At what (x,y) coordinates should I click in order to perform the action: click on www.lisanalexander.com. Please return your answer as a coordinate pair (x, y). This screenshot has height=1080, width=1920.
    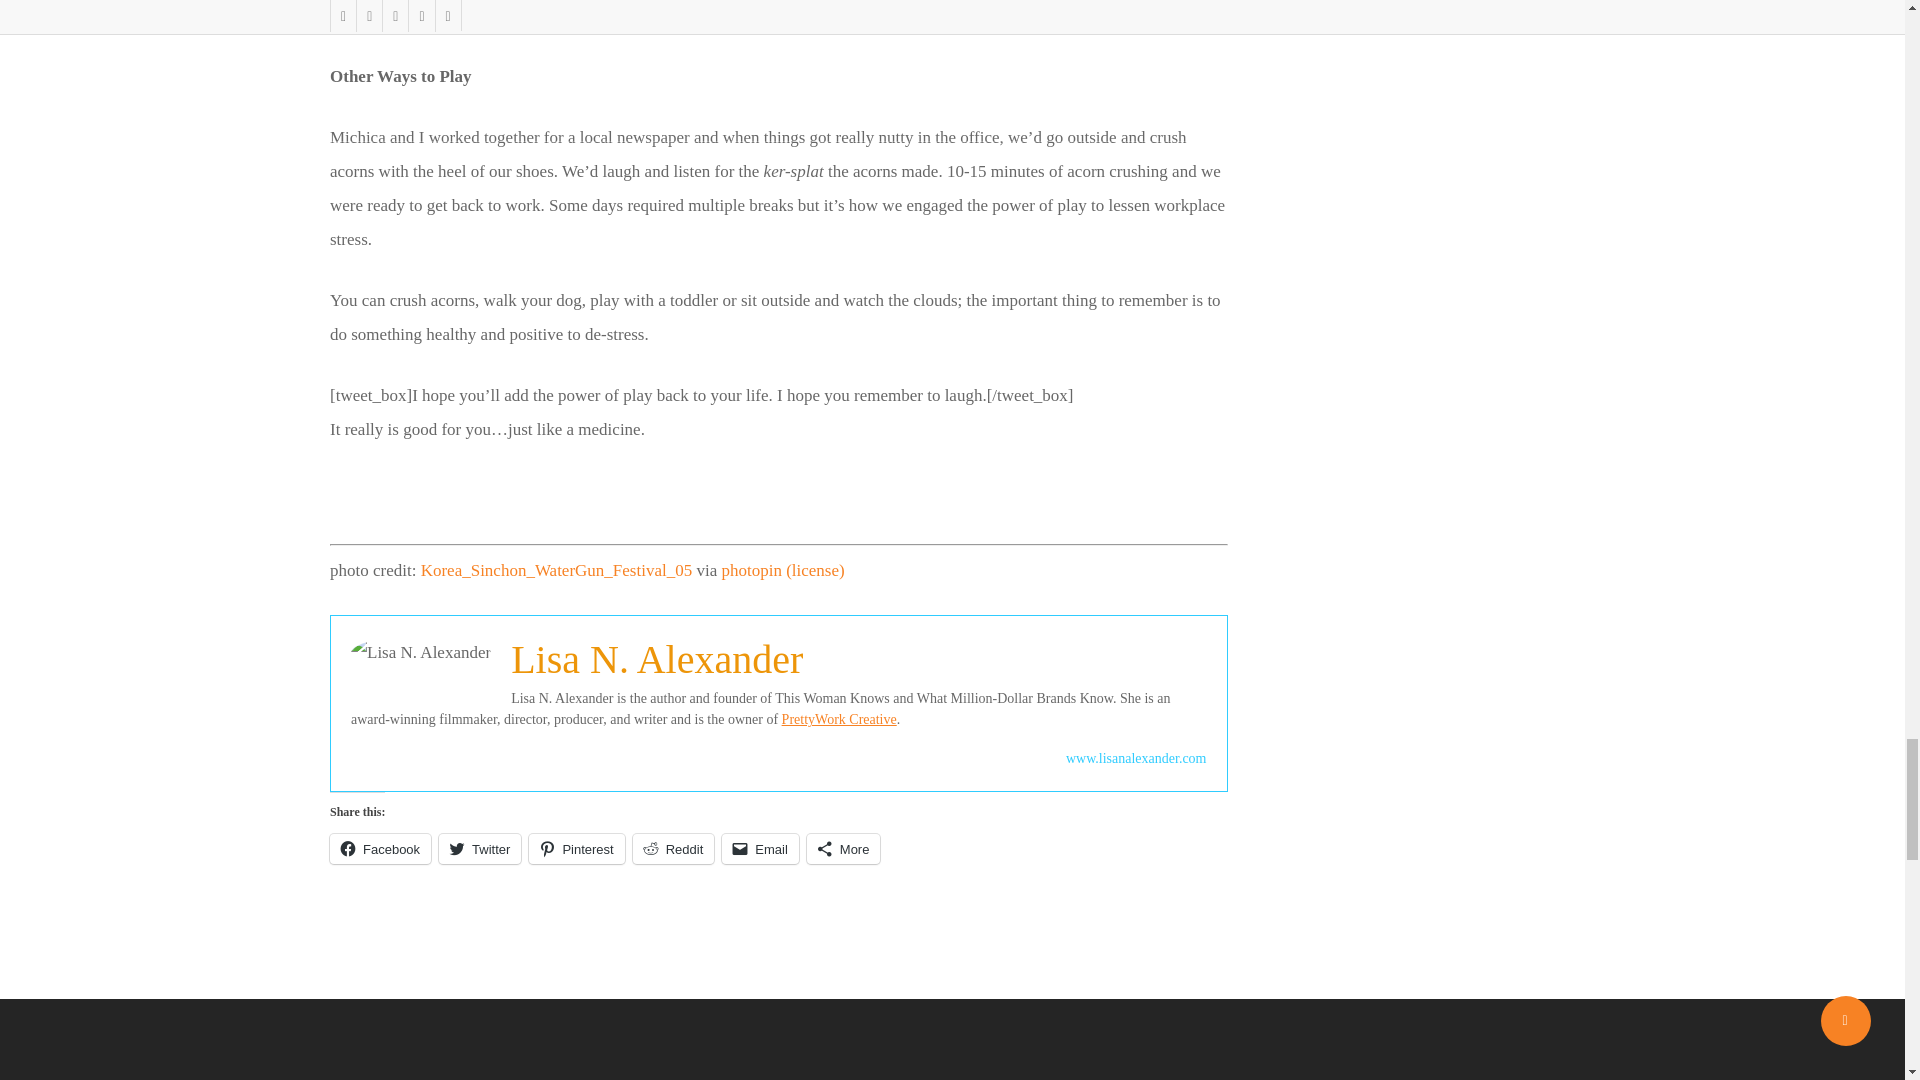
    Looking at the image, I should click on (1136, 758).